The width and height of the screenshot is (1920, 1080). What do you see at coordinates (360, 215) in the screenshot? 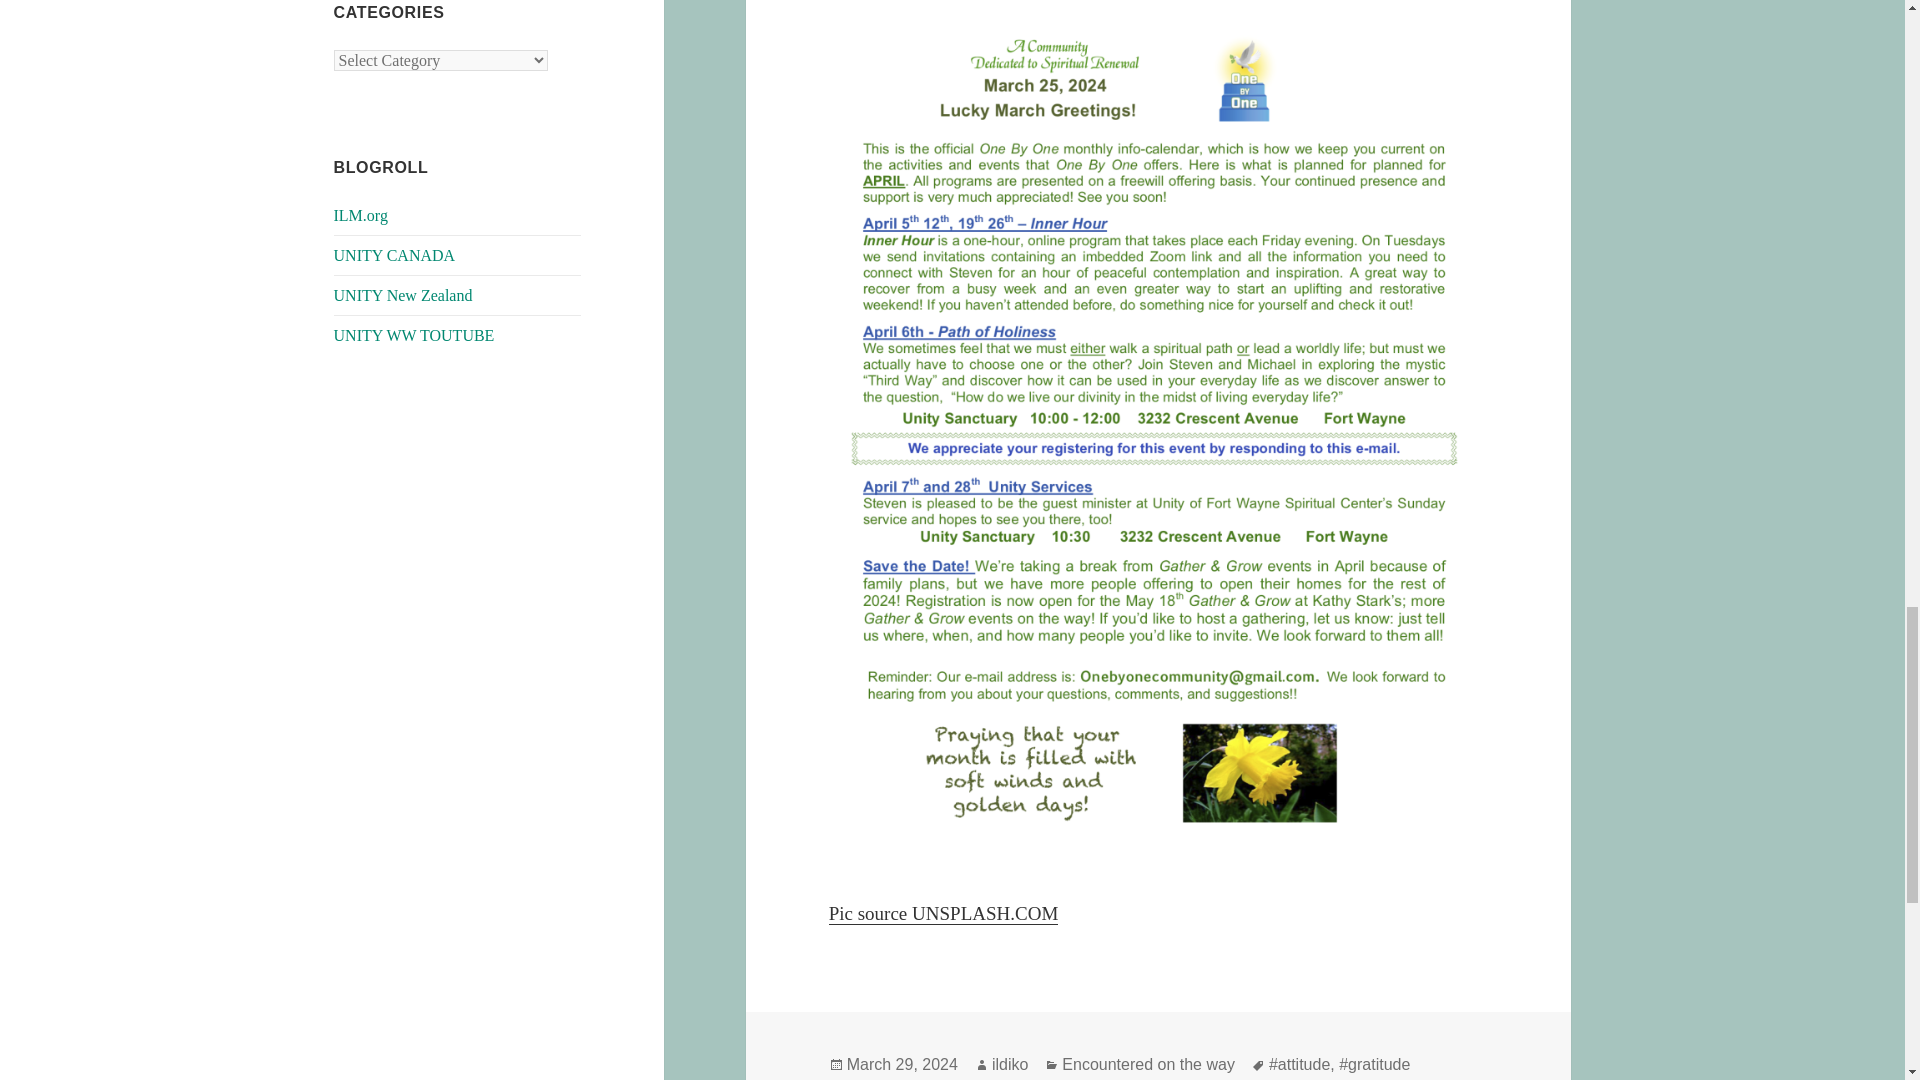
I see `ILM.org` at bounding box center [360, 215].